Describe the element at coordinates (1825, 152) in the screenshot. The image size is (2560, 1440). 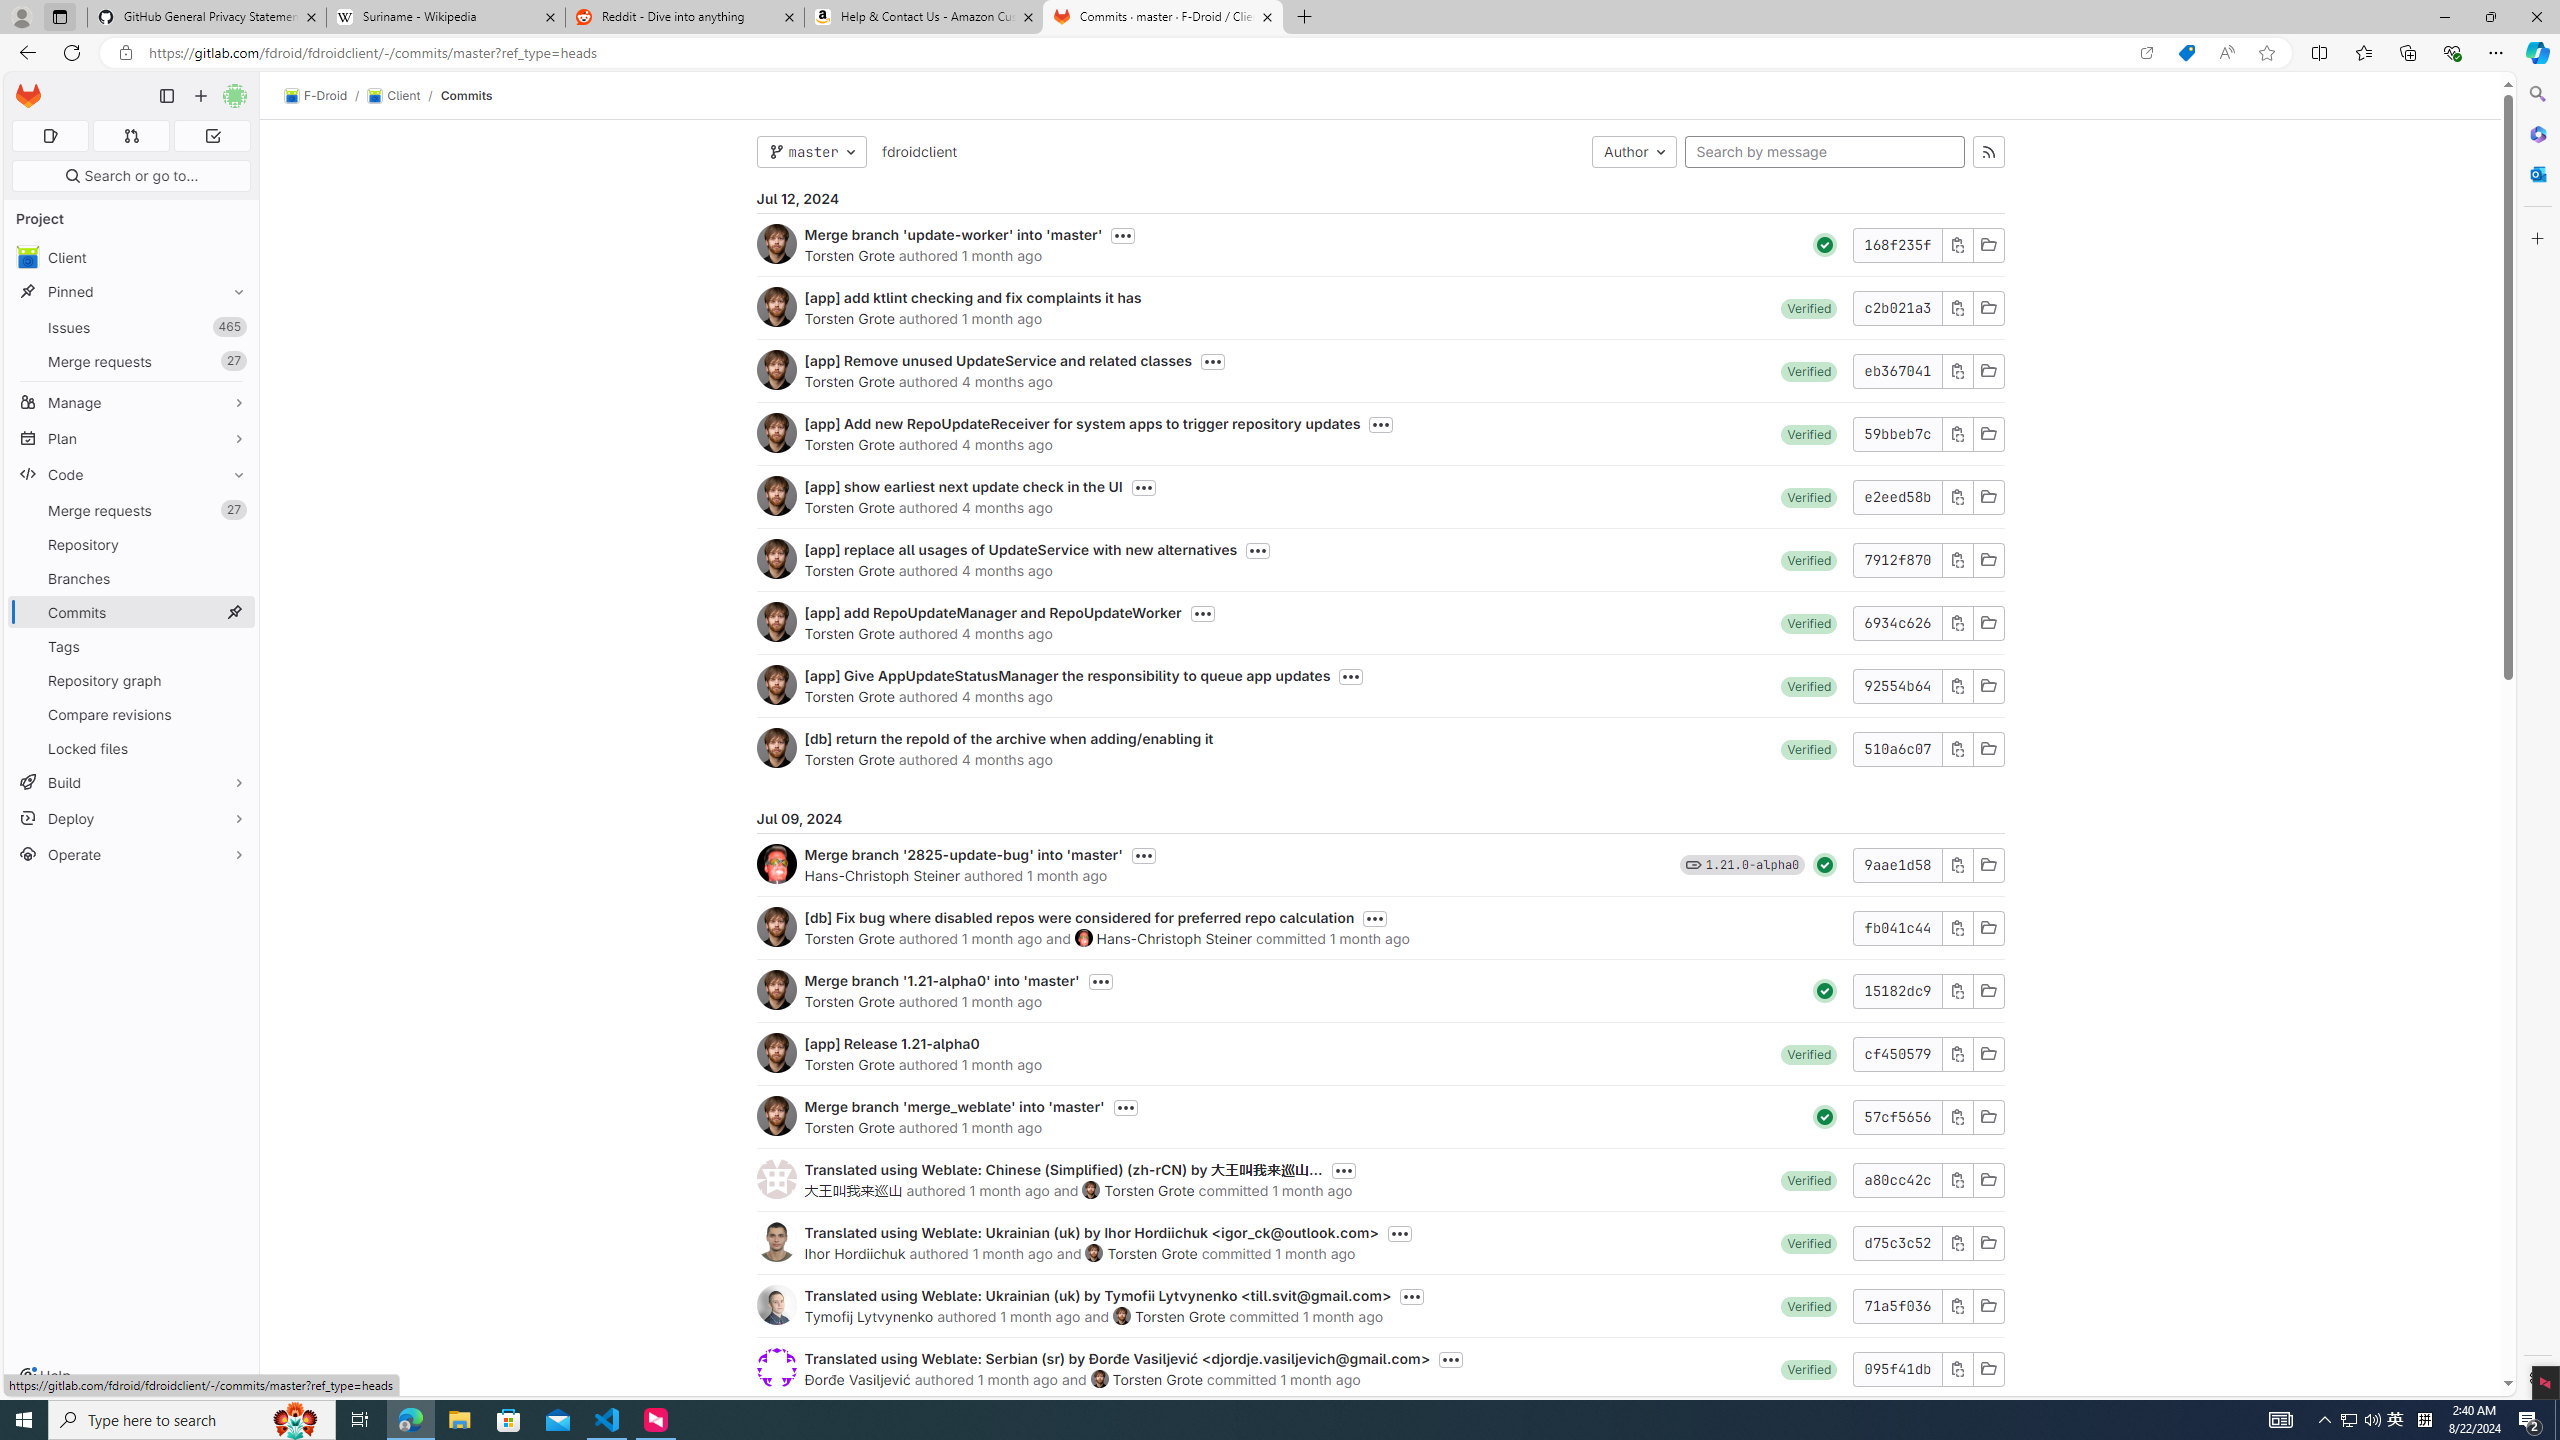
I see `Search by message` at that location.